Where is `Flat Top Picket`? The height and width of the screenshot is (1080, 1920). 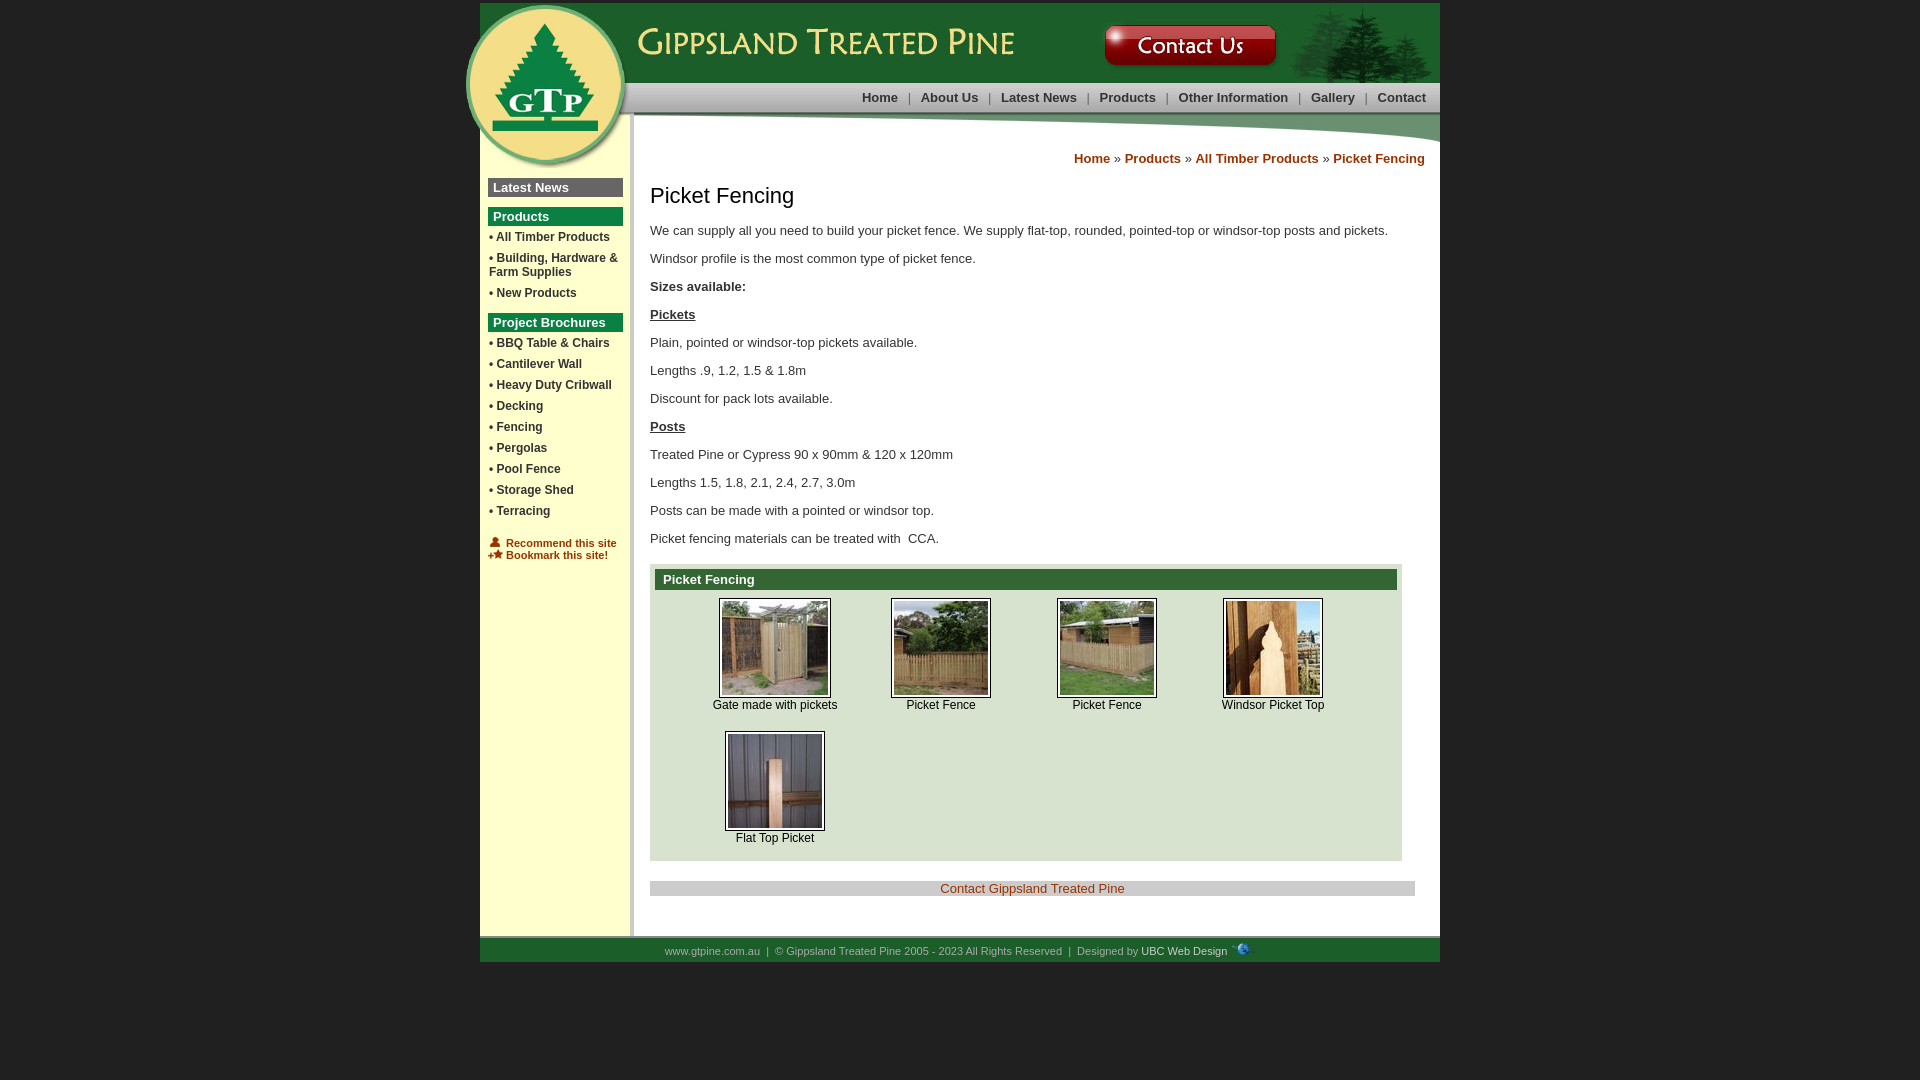
Flat Top Picket is located at coordinates (775, 781).